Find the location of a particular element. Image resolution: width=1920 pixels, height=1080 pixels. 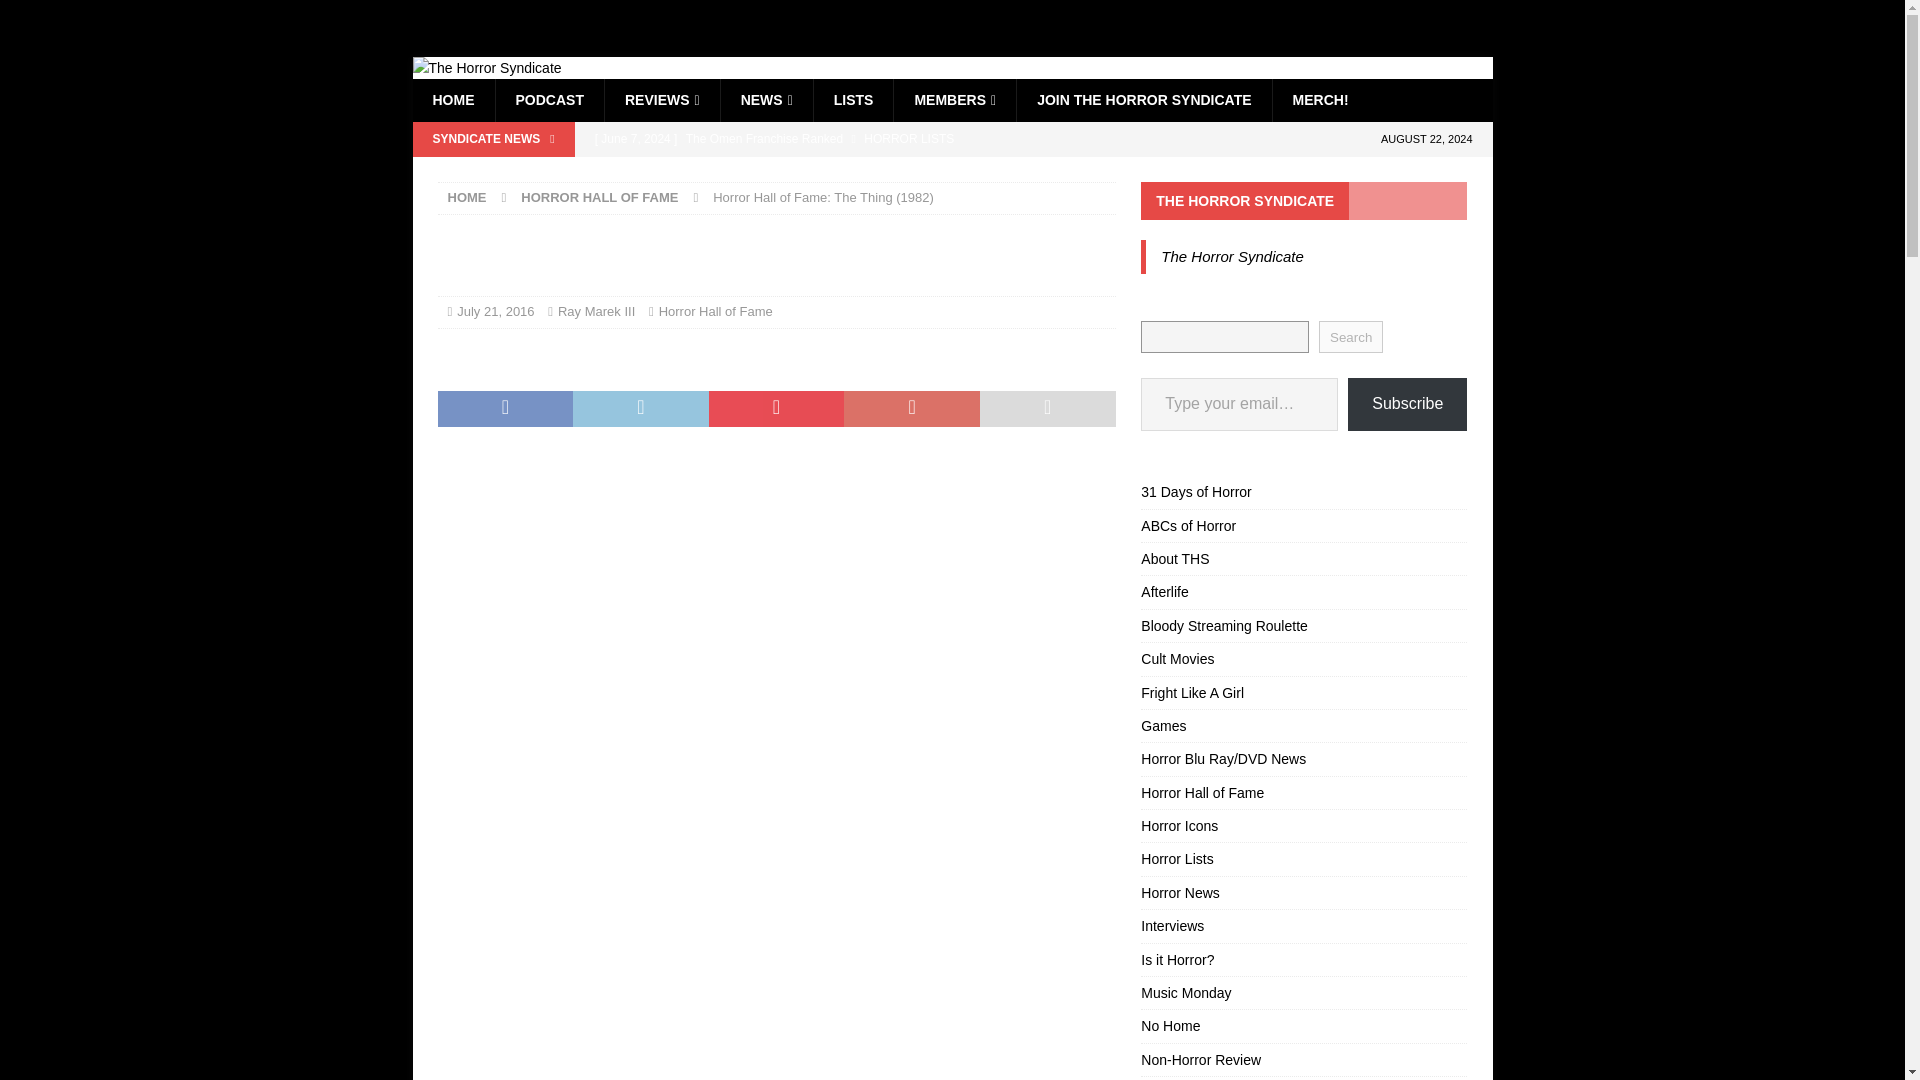

REVIEWS is located at coordinates (662, 99).